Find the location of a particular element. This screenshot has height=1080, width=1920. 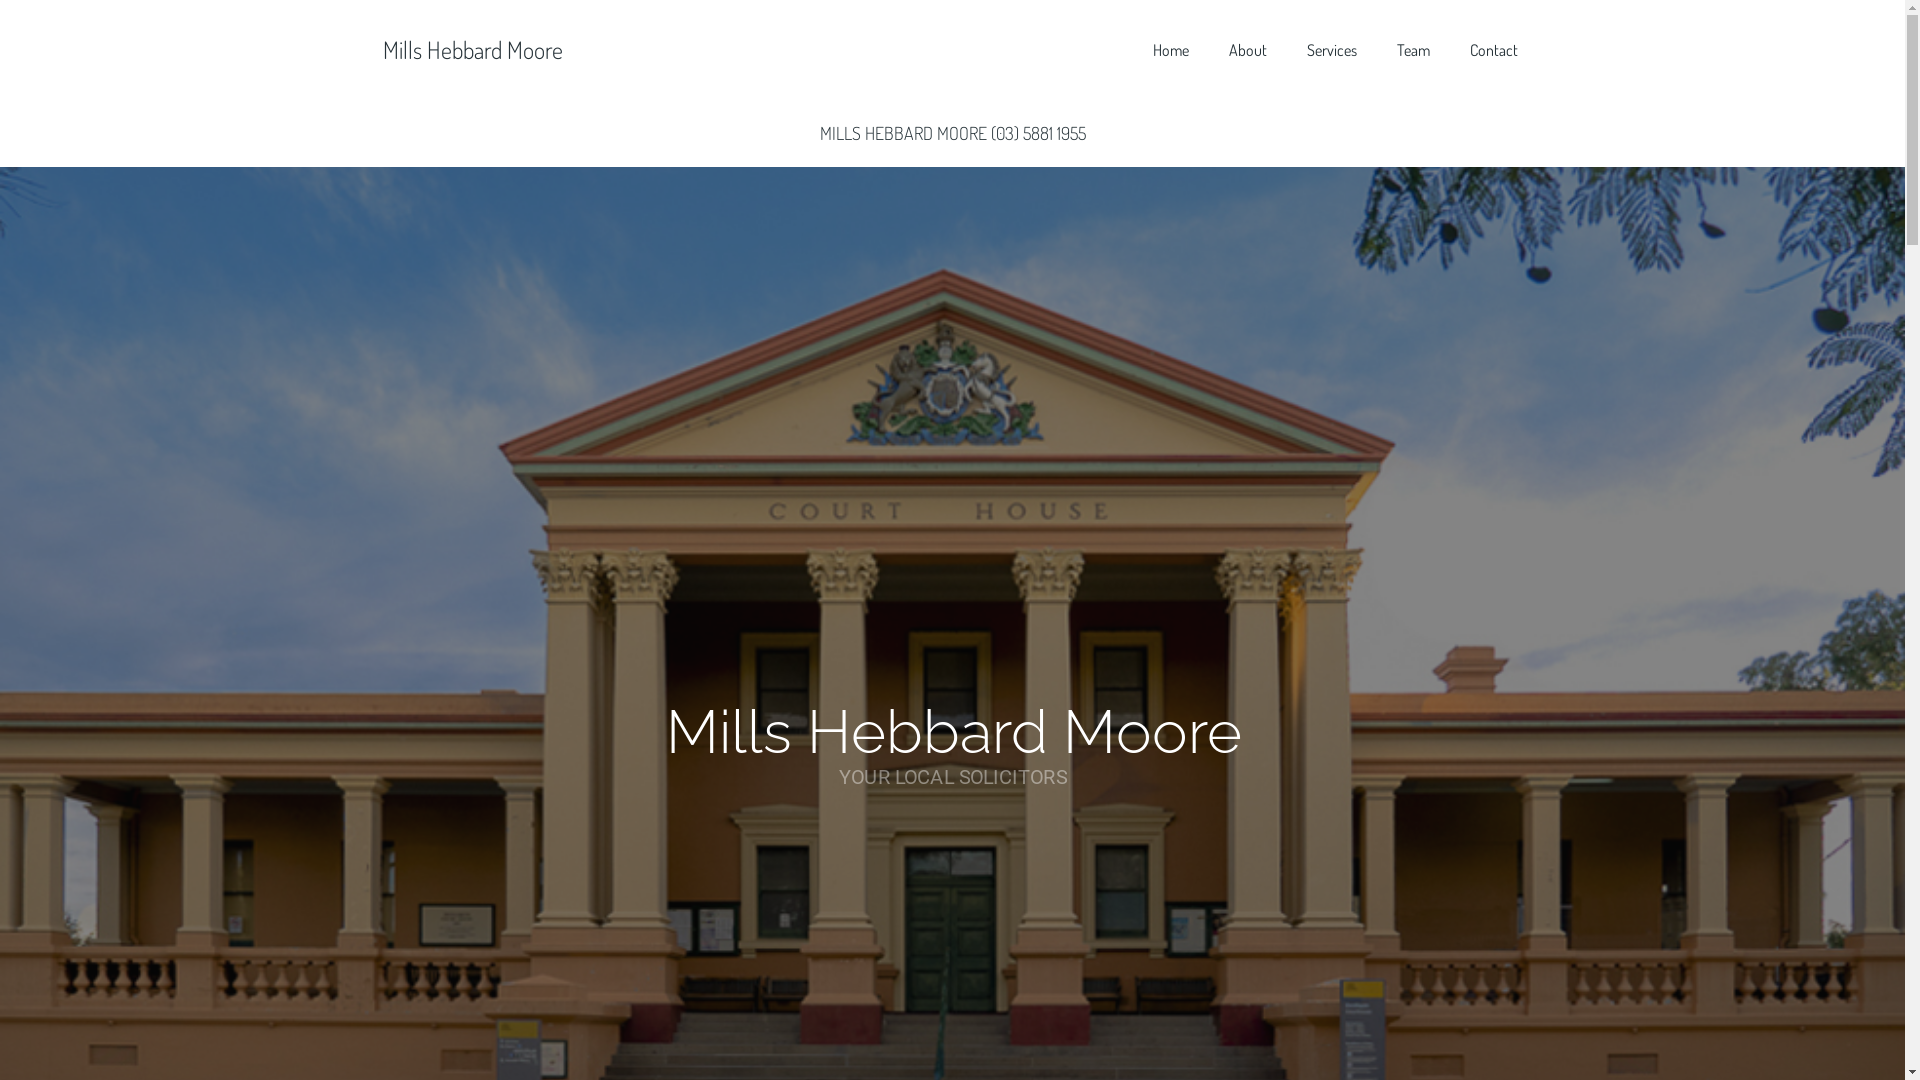

Team is located at coordinates (1412, 50).